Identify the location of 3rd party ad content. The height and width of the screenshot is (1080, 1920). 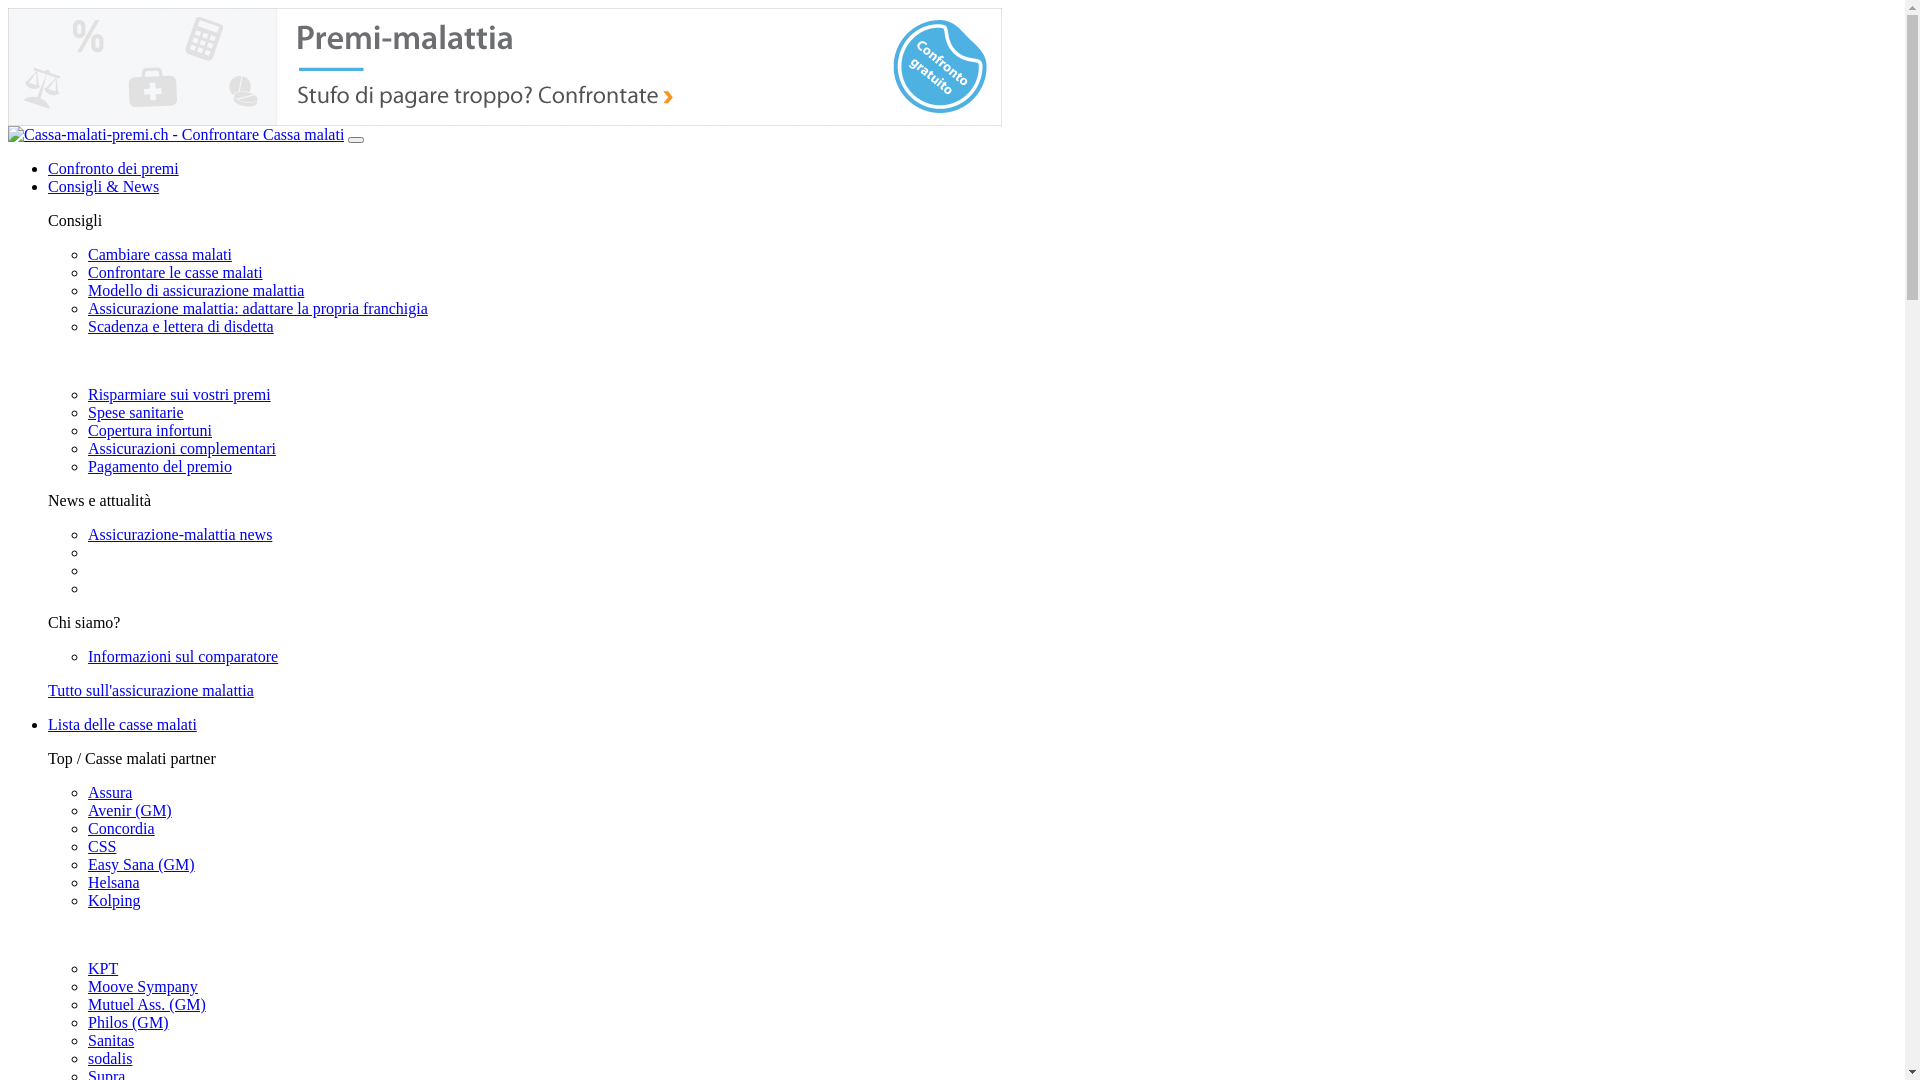
(505, 67).